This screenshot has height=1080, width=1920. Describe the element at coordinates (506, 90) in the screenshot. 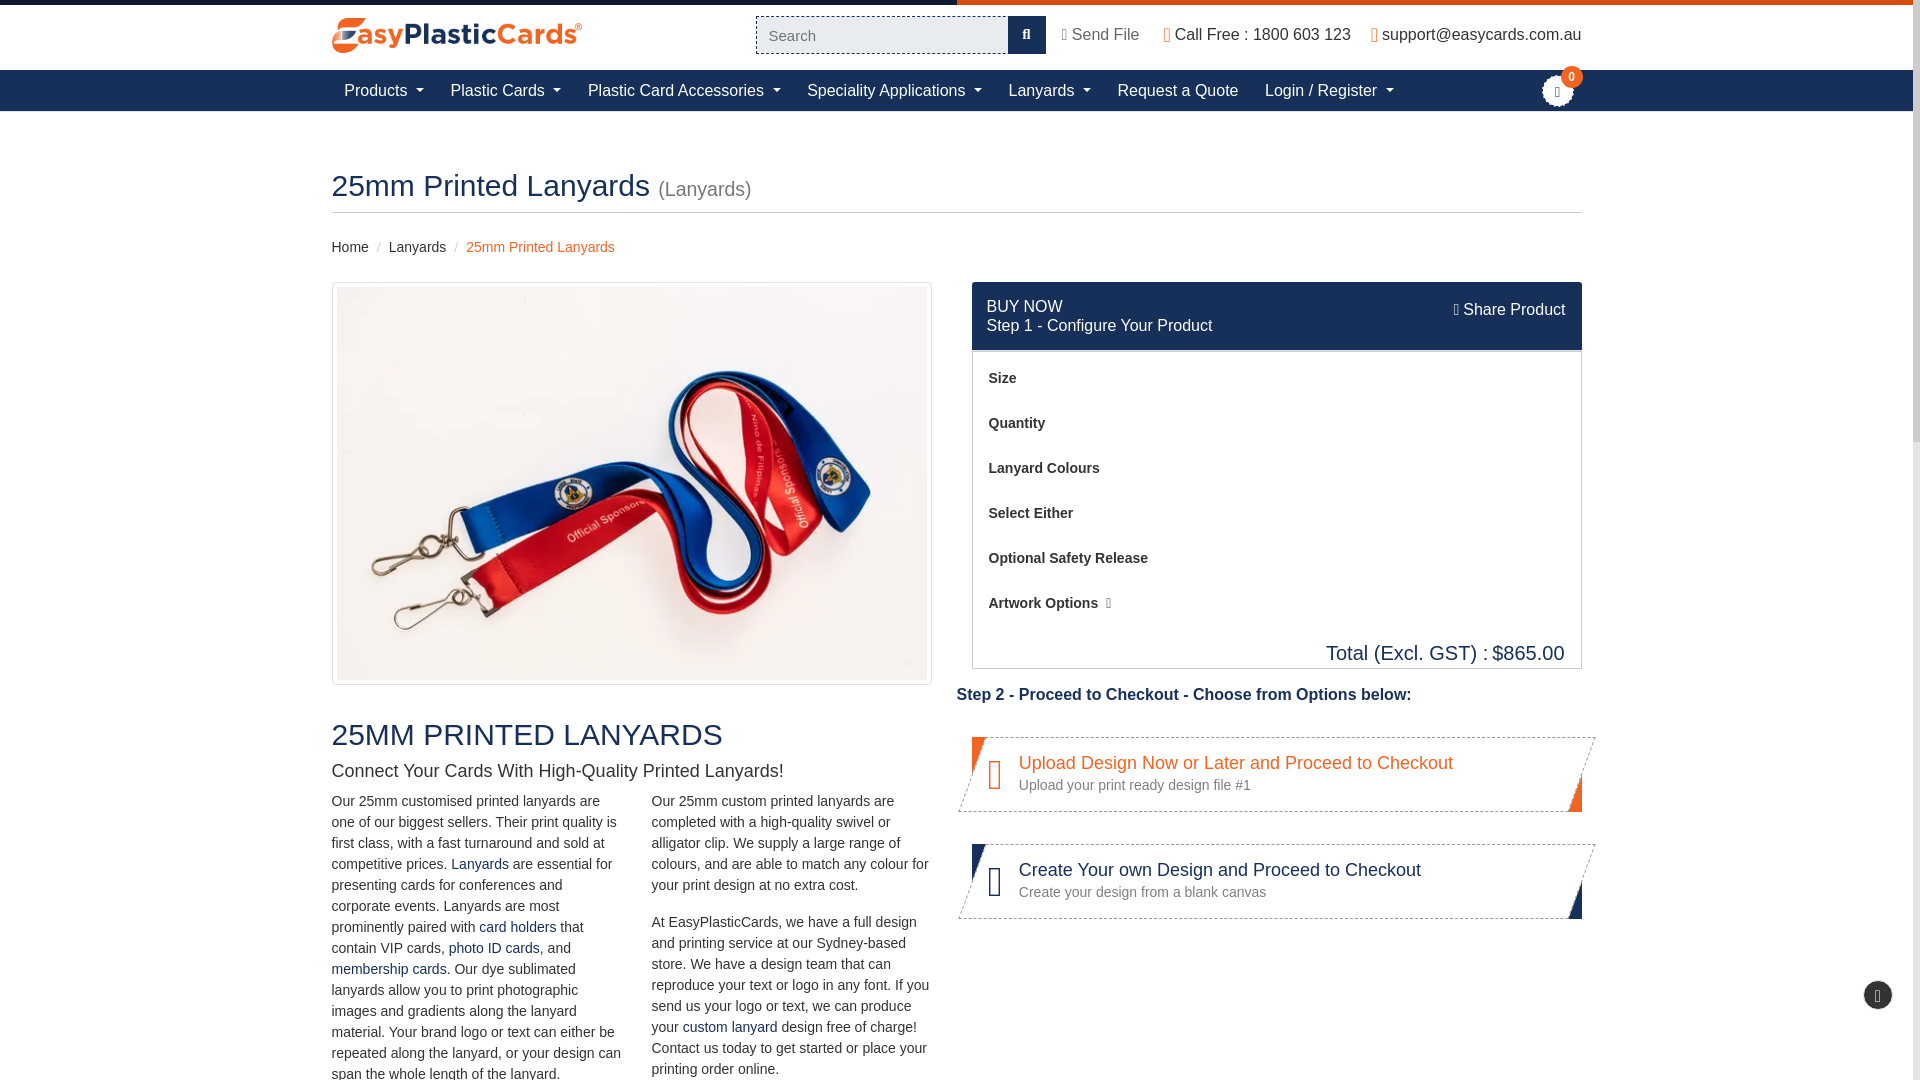

I see `Plastic Cards` at that location.